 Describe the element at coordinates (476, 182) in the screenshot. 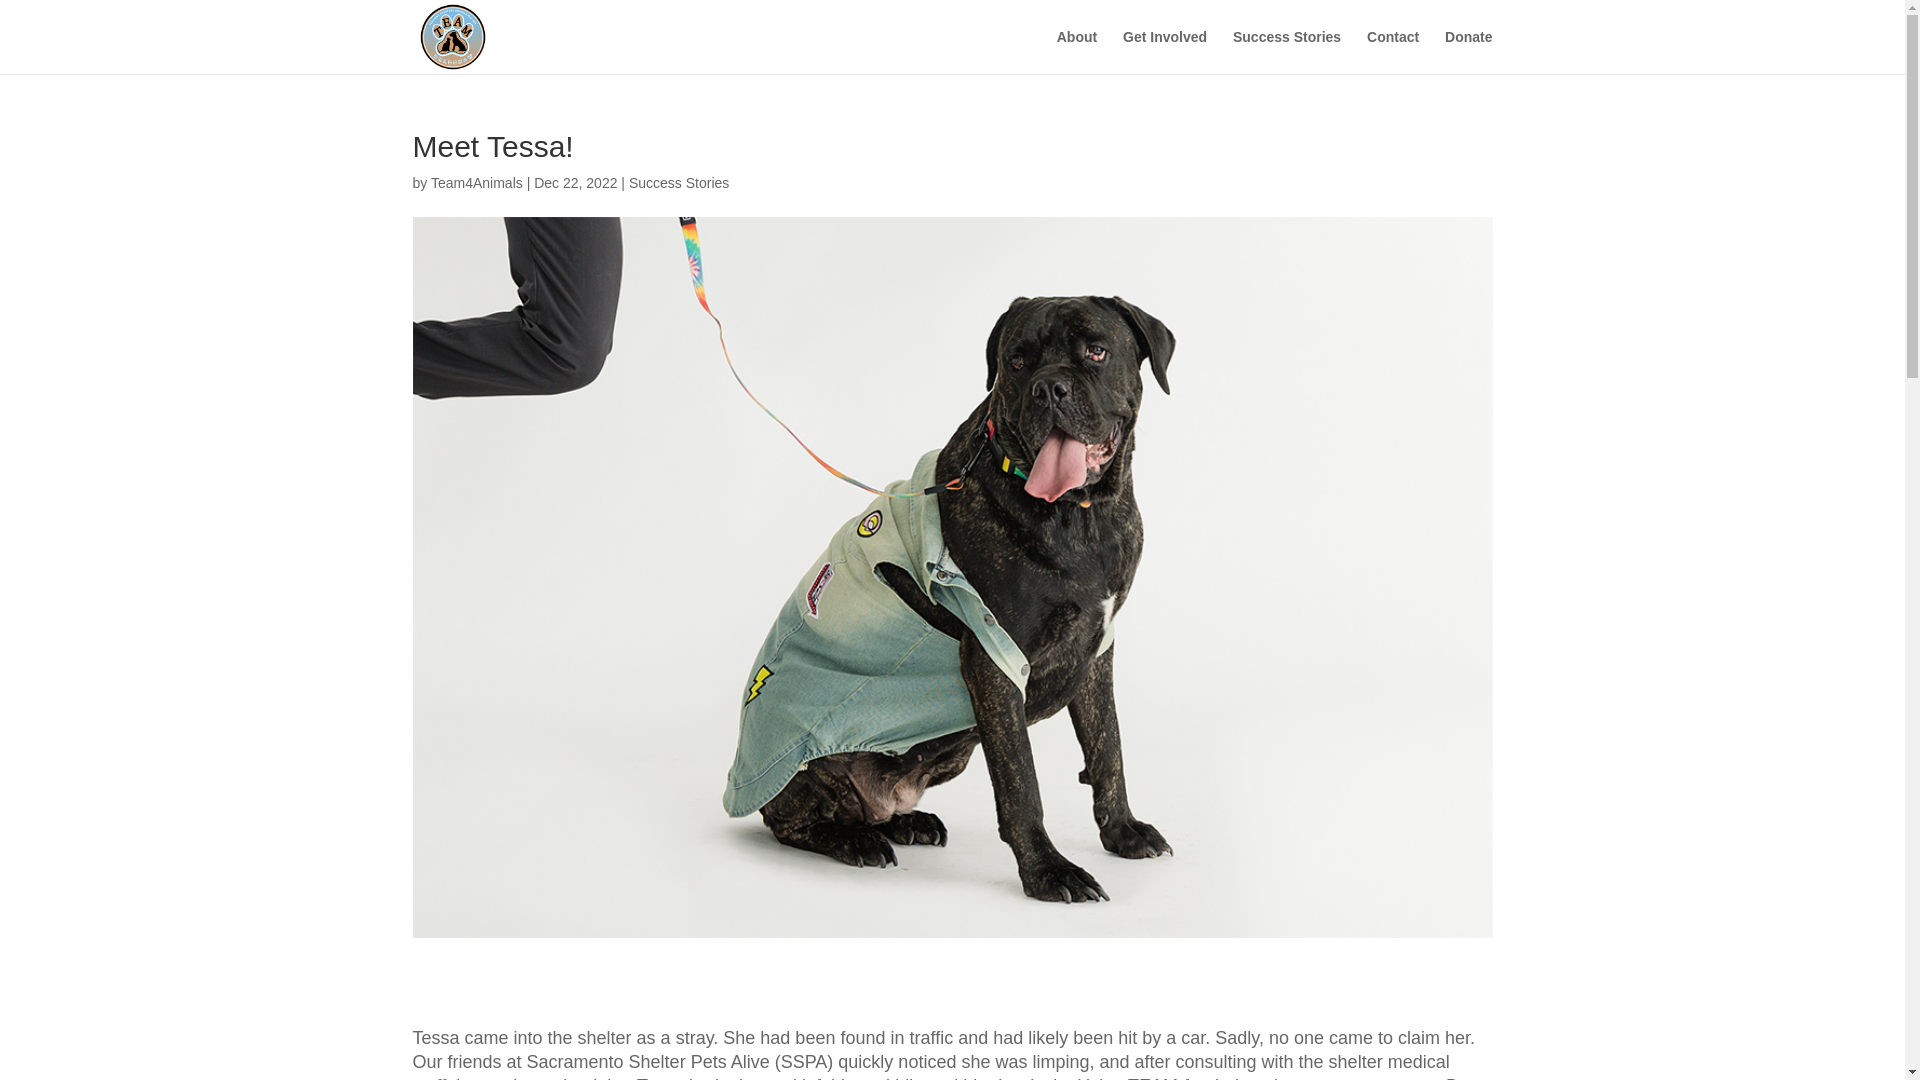

I see `Posts by Team4Animals` at that location.